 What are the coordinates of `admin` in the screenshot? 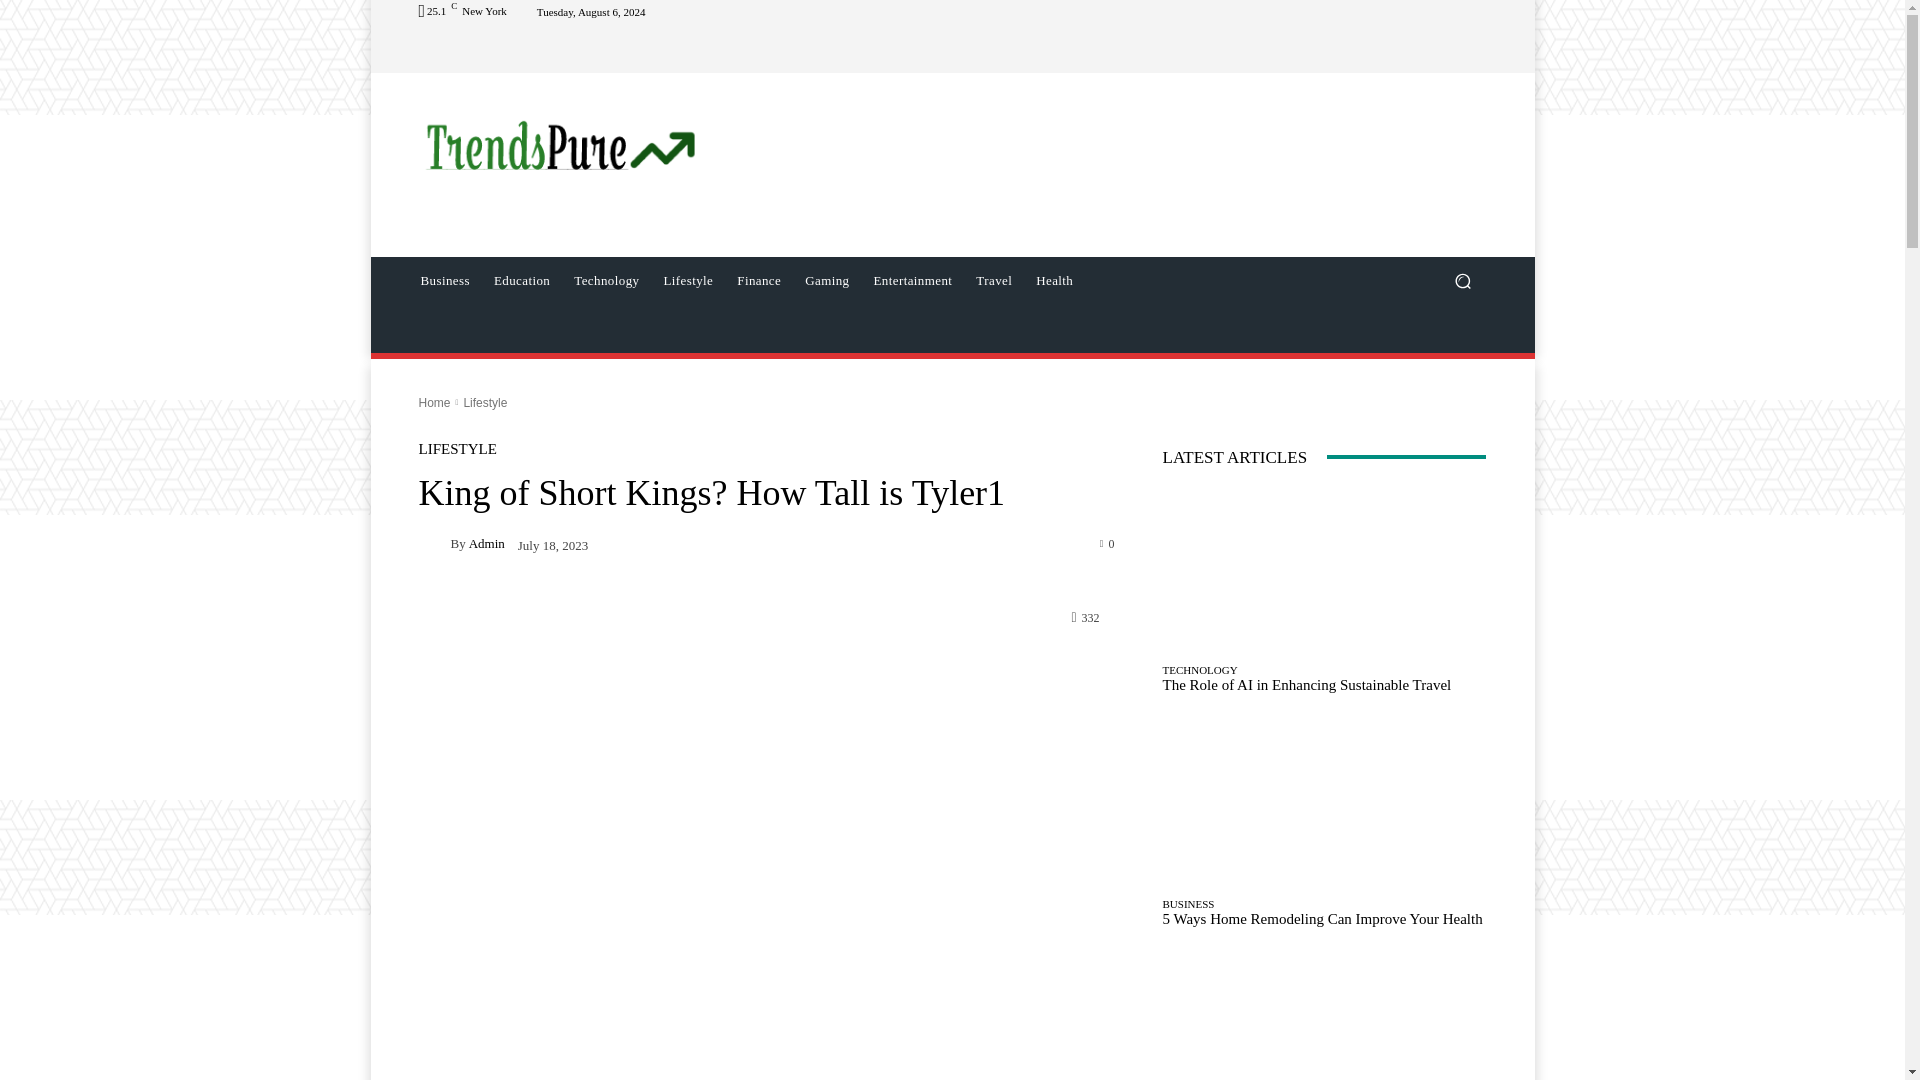 It's located at (434, 544).